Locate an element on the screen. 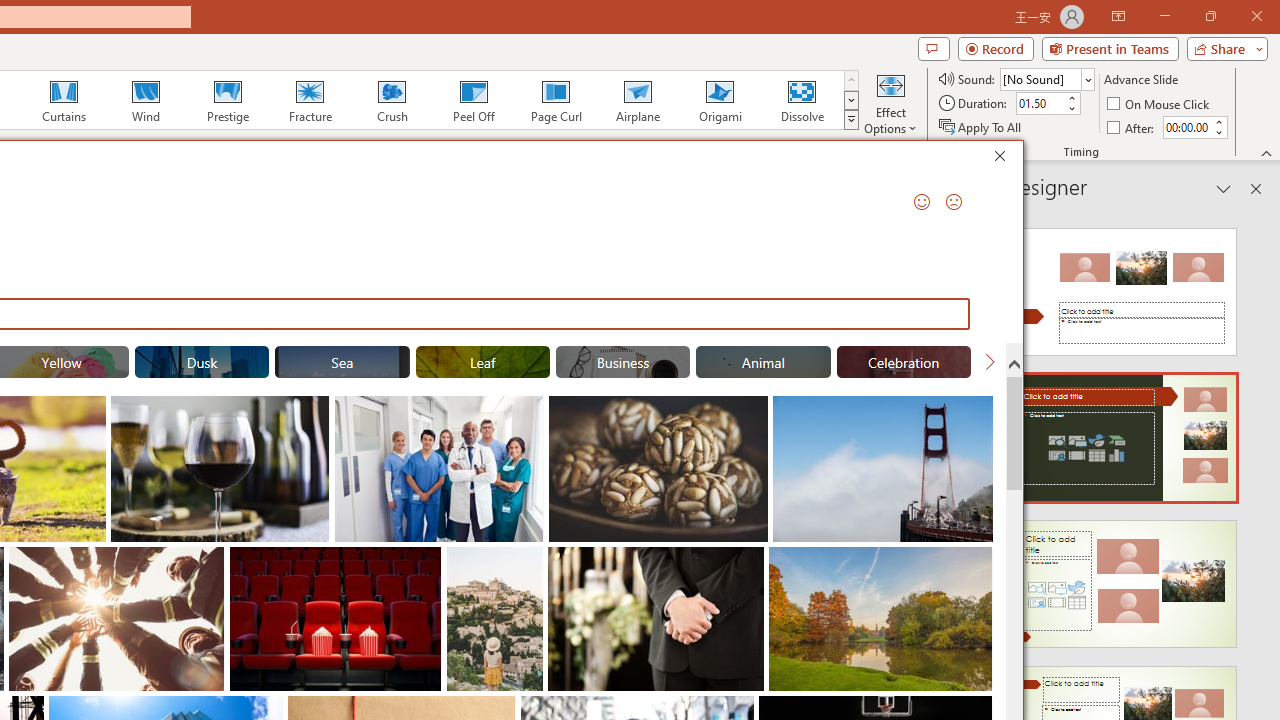 This screenshot has height=720, width=1280. Dissolve is located at coordinates (802, 100).